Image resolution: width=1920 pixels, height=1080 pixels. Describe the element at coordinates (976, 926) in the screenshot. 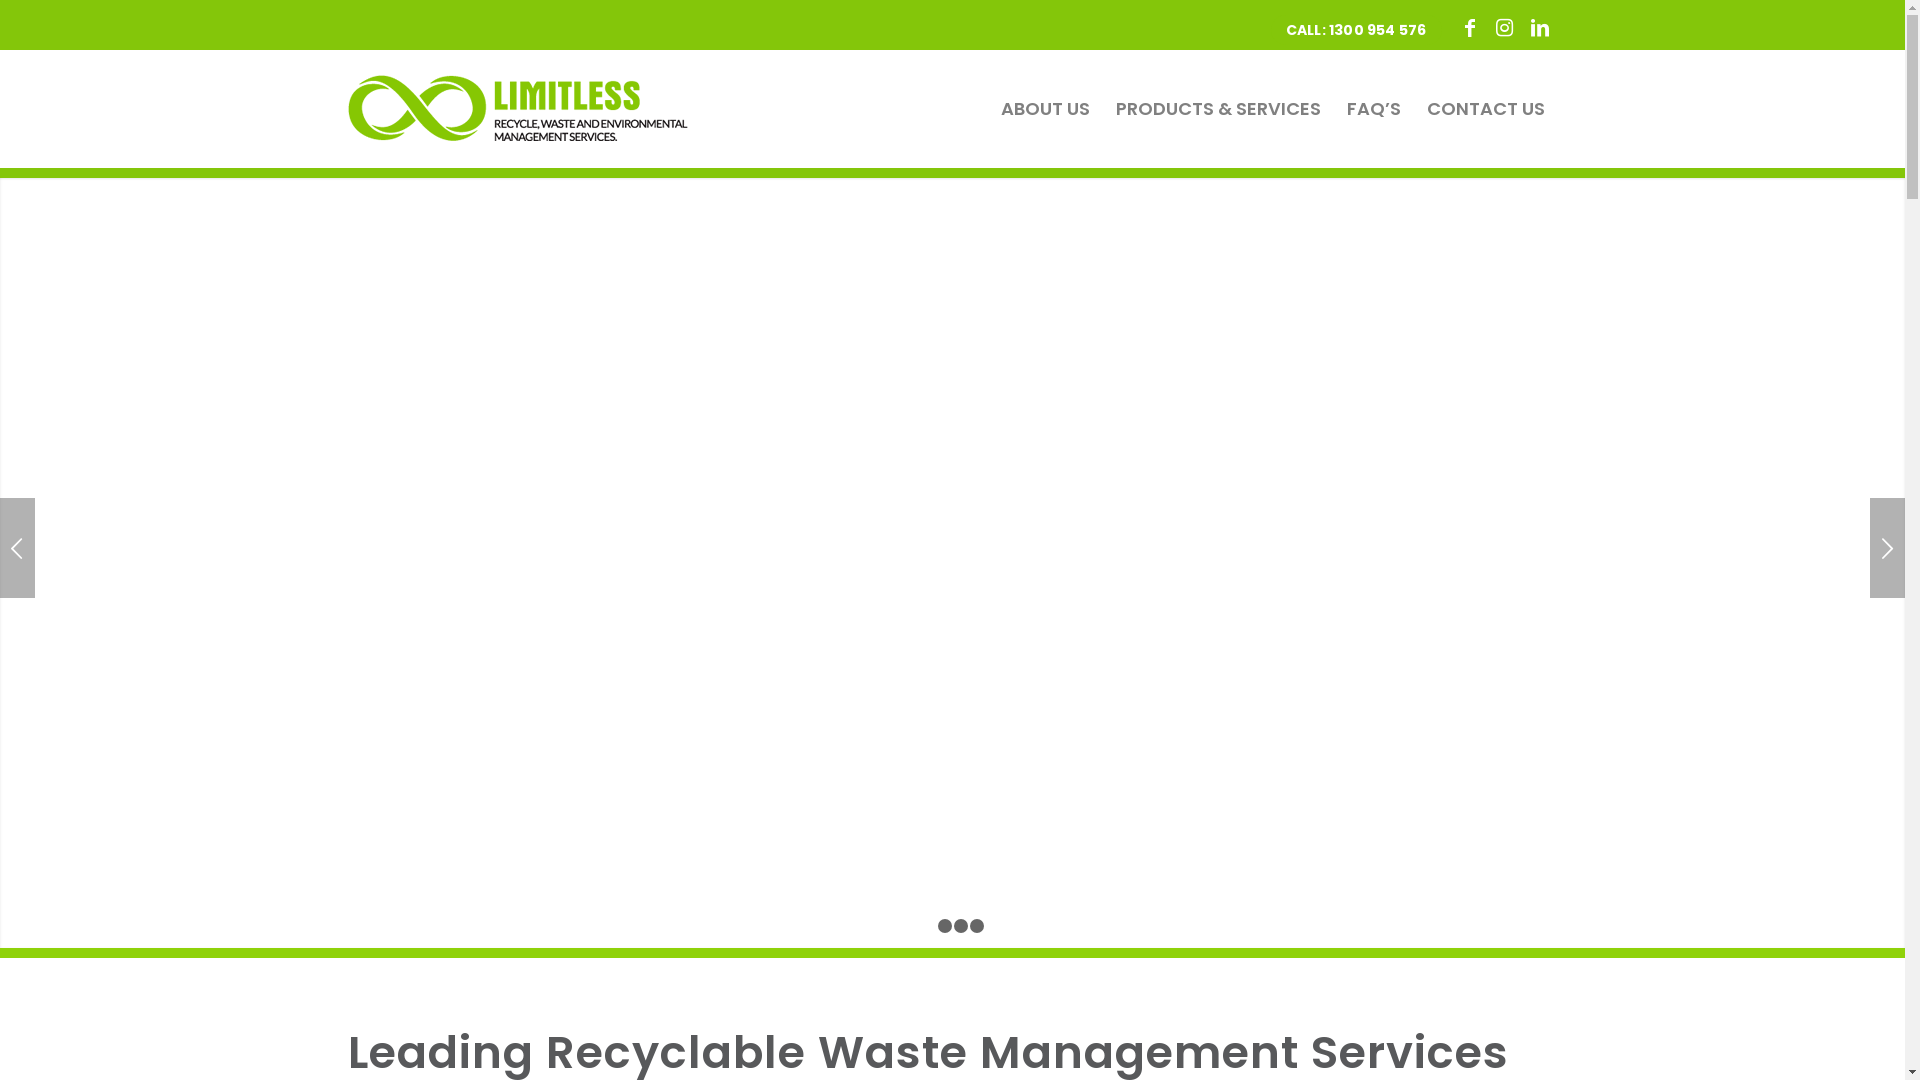

I see `4` at that location.